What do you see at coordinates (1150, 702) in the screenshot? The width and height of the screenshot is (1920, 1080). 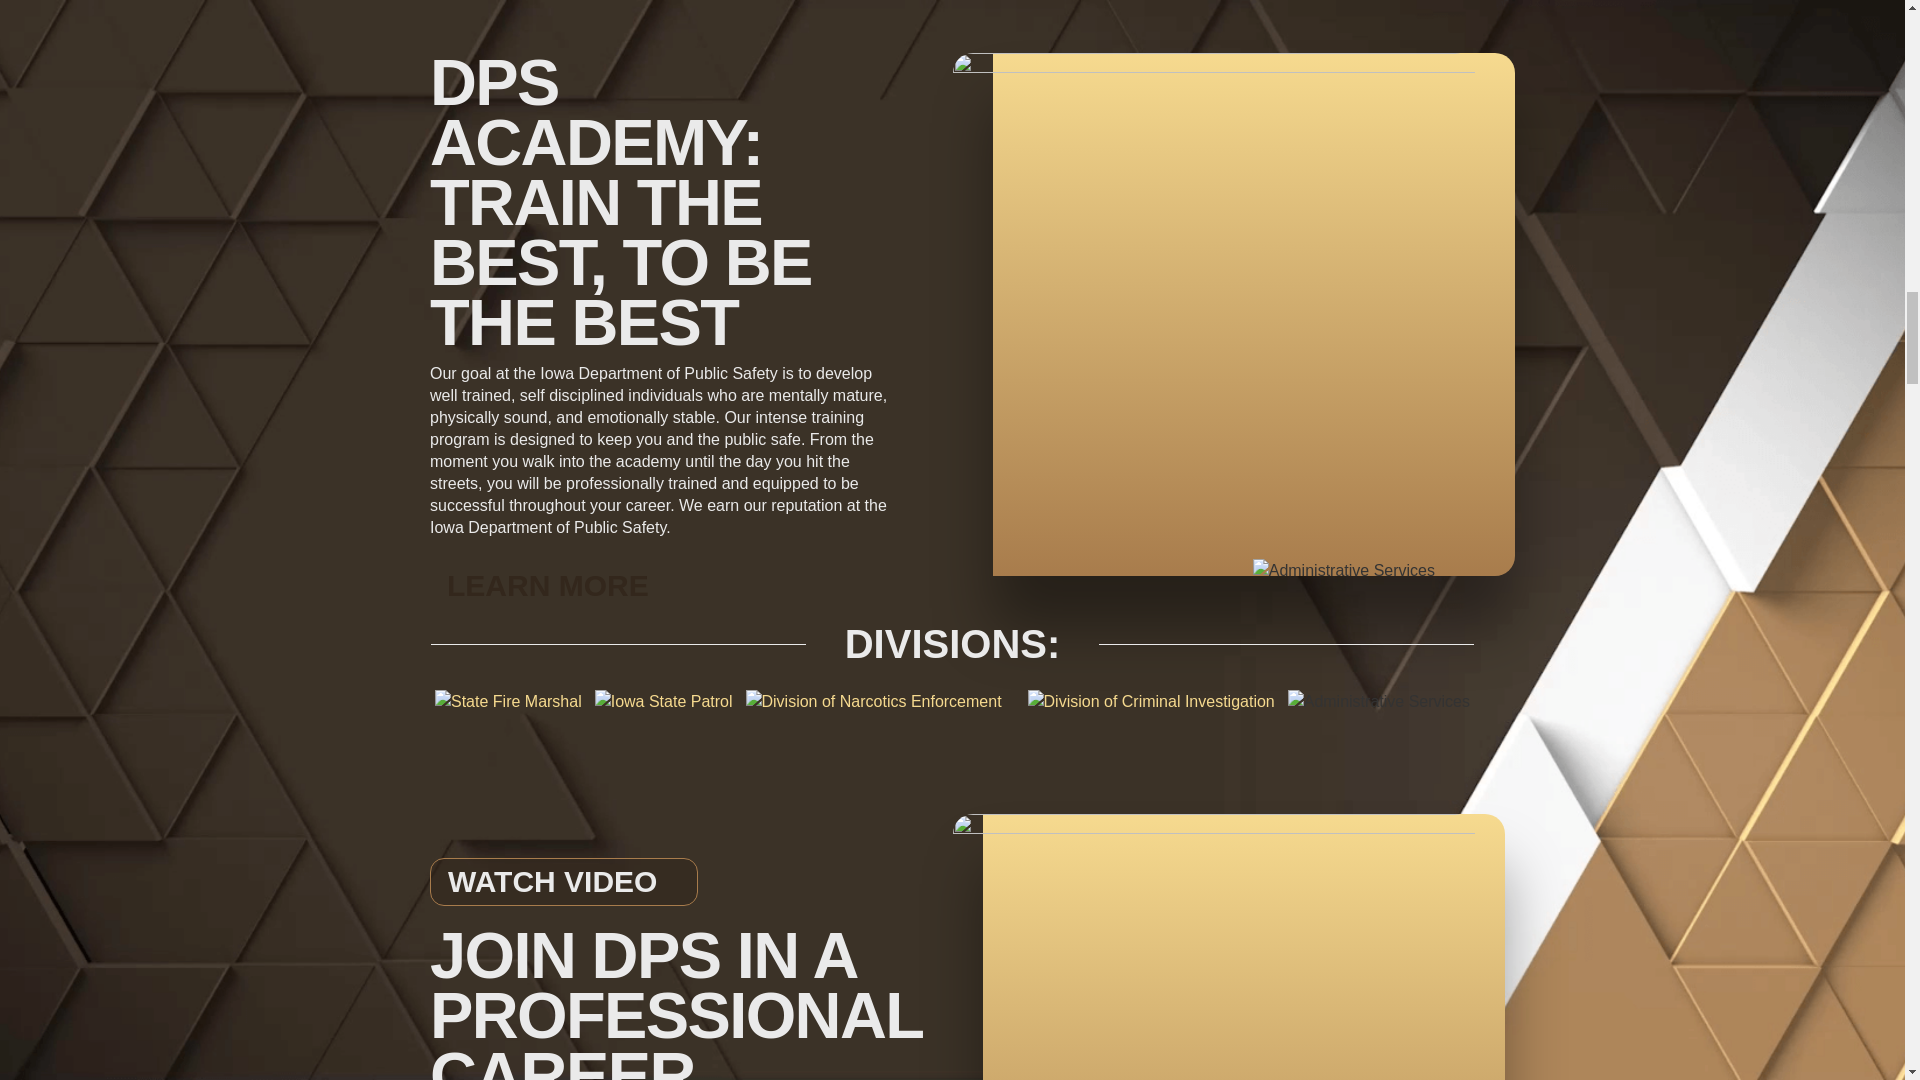 I see `Division of Criminal Investigation` at bounding box center [1150, 702].